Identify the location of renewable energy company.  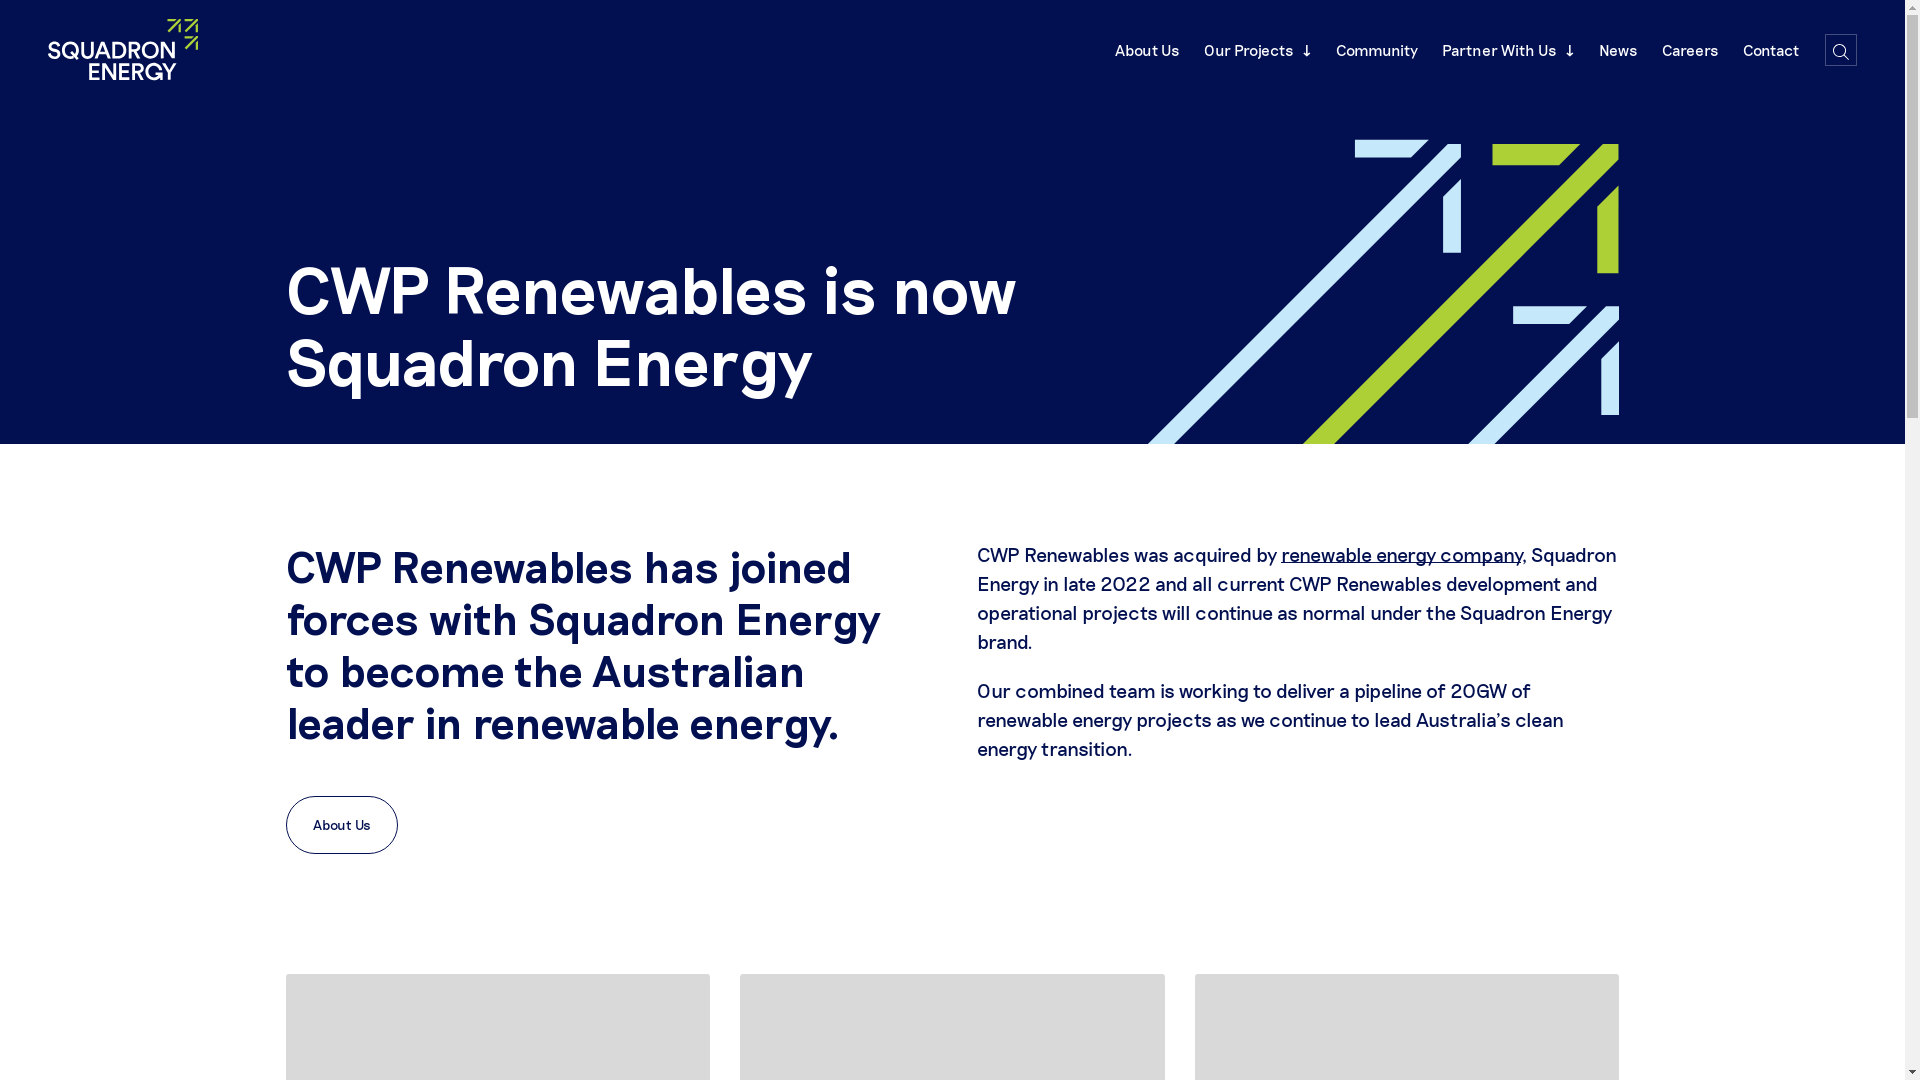
(1400, 554).